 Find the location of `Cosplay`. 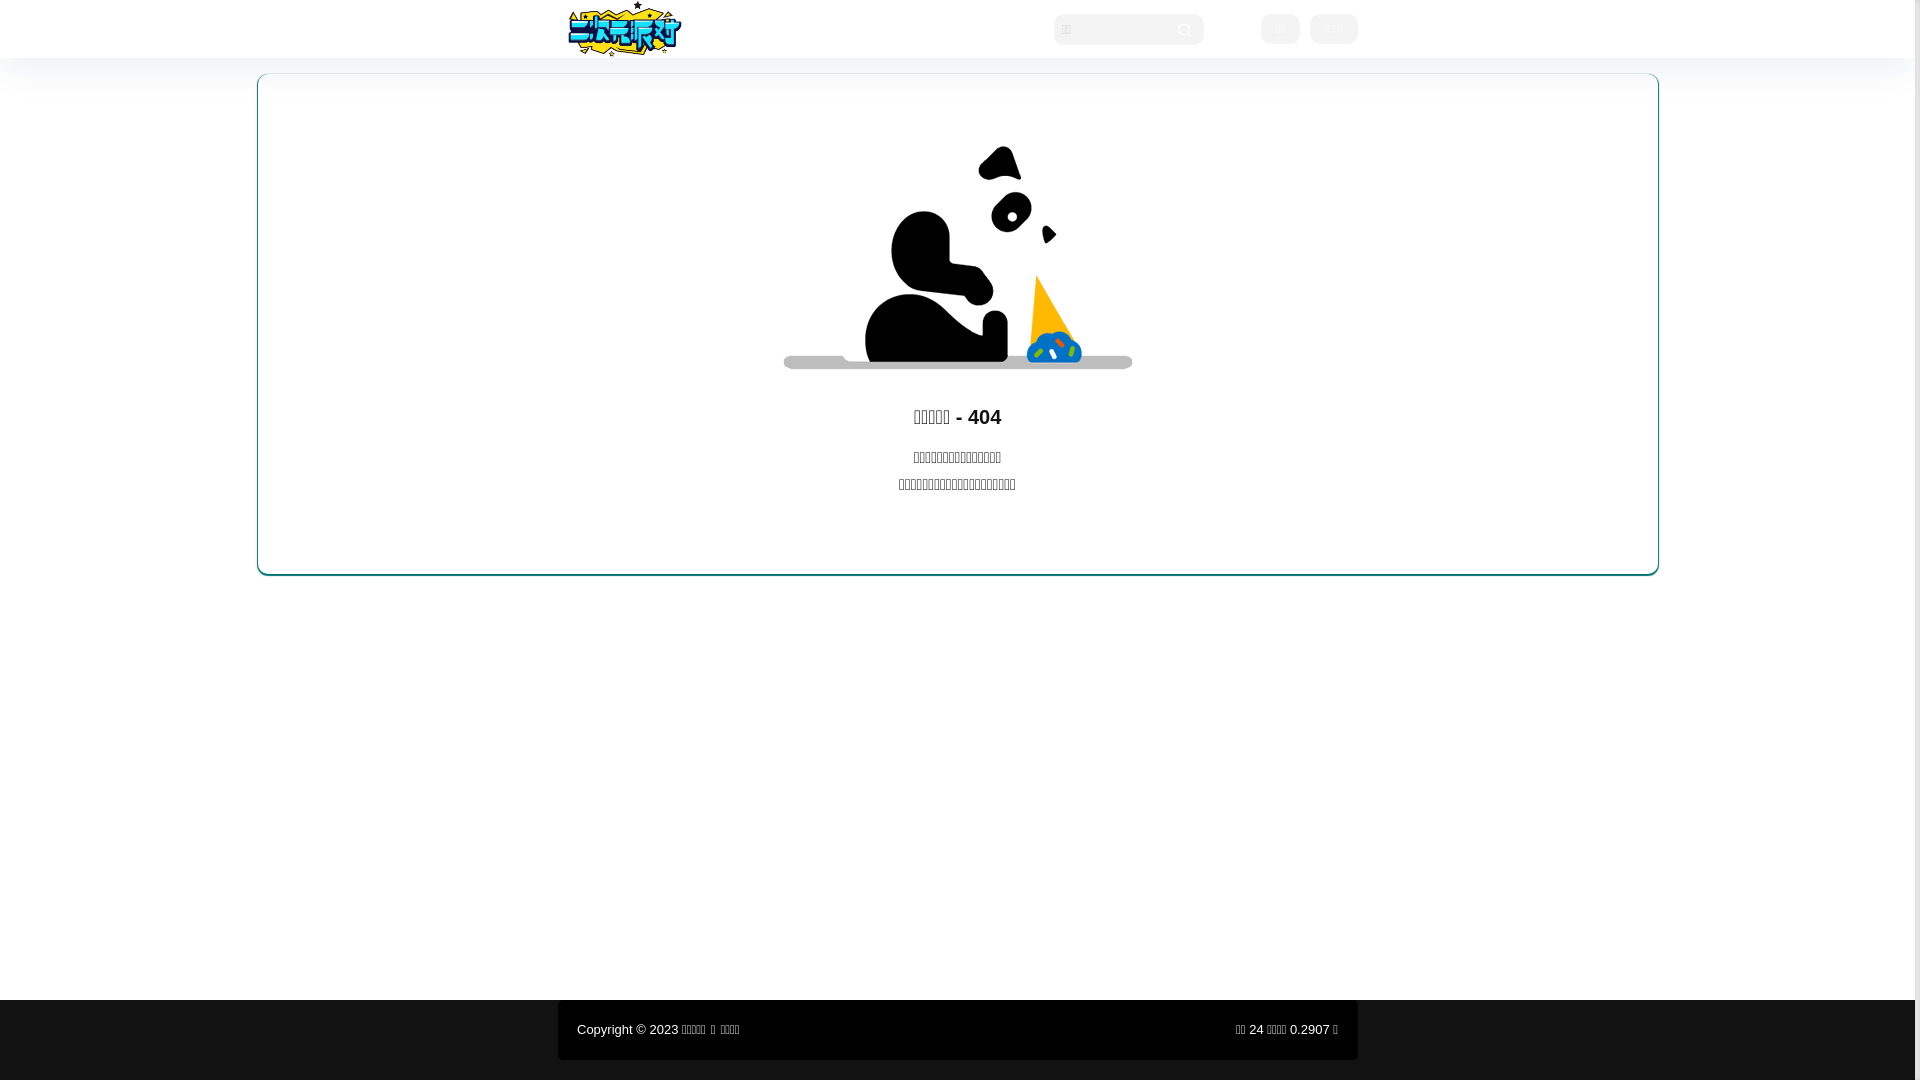

Cosplay is located at coordinates (821, 29).